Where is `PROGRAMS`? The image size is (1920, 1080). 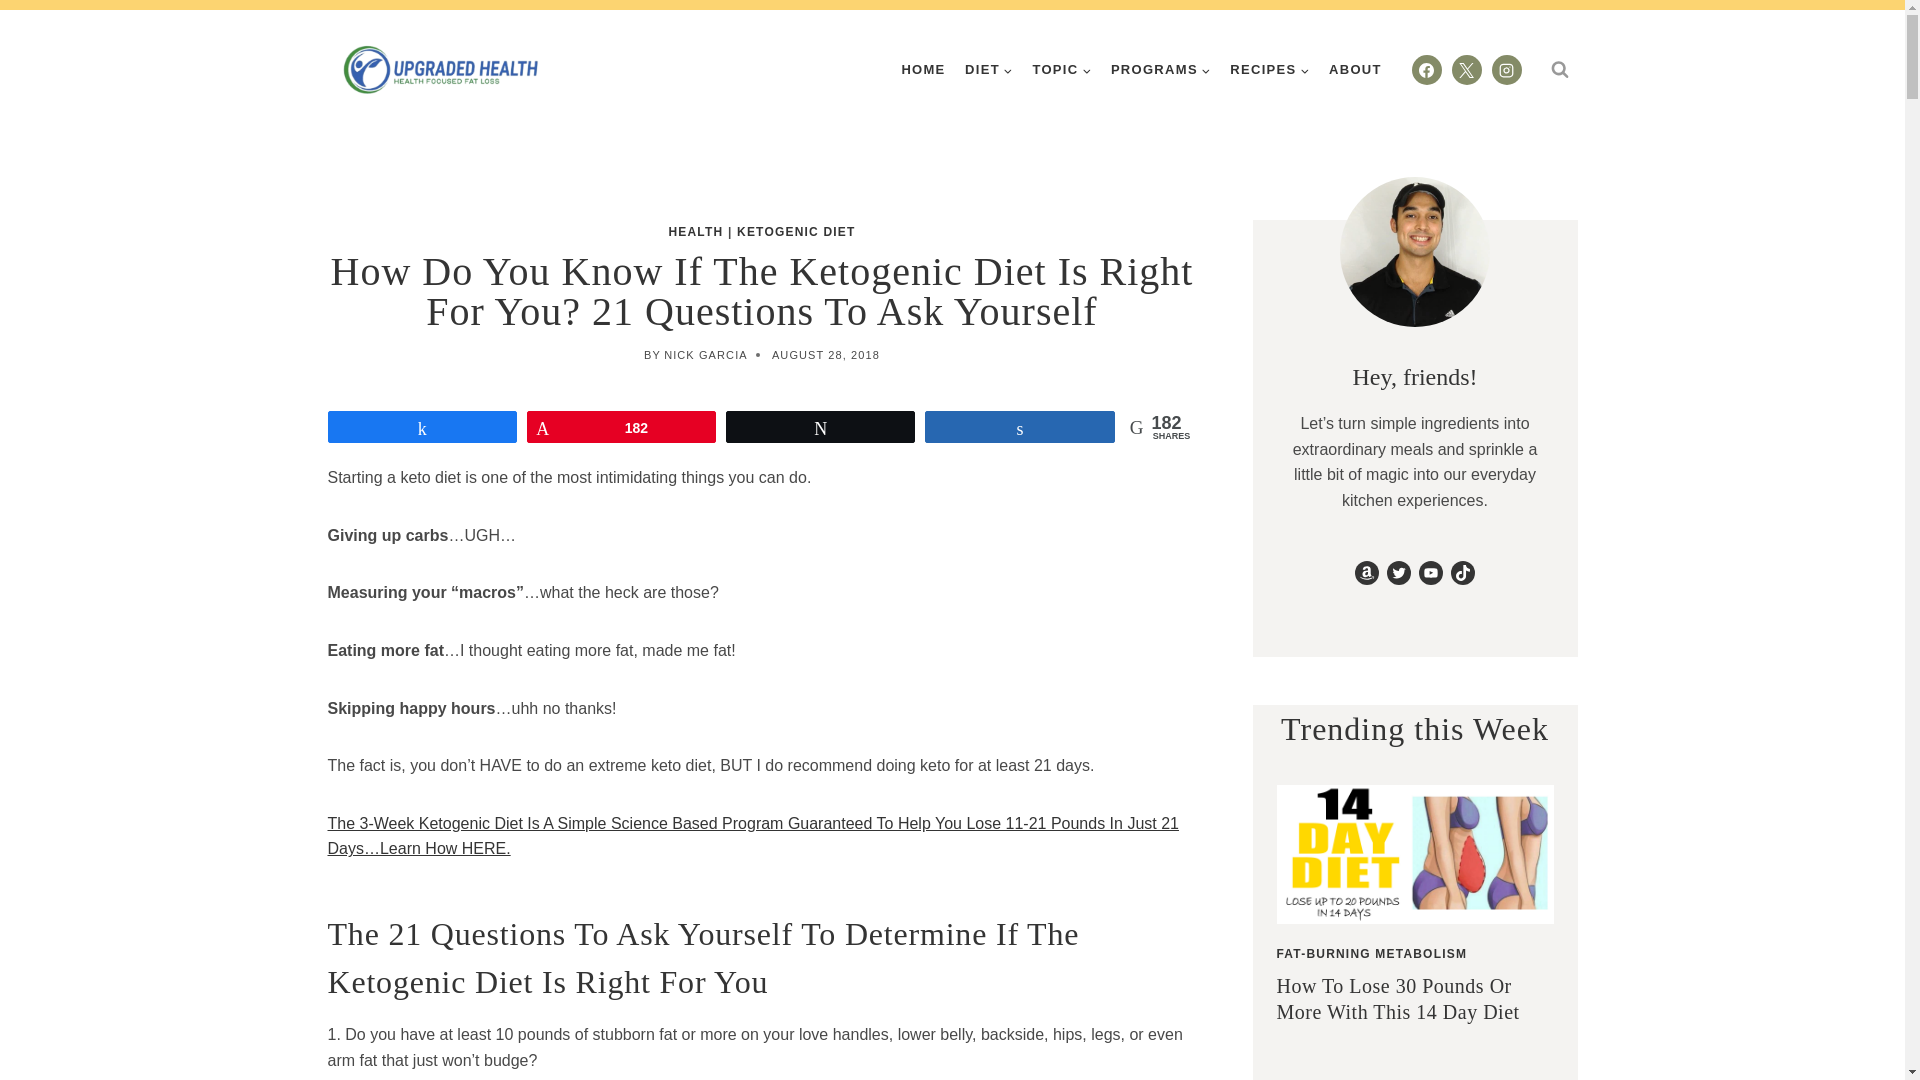 PROGRAMS is located at coordinates (1160, 68).